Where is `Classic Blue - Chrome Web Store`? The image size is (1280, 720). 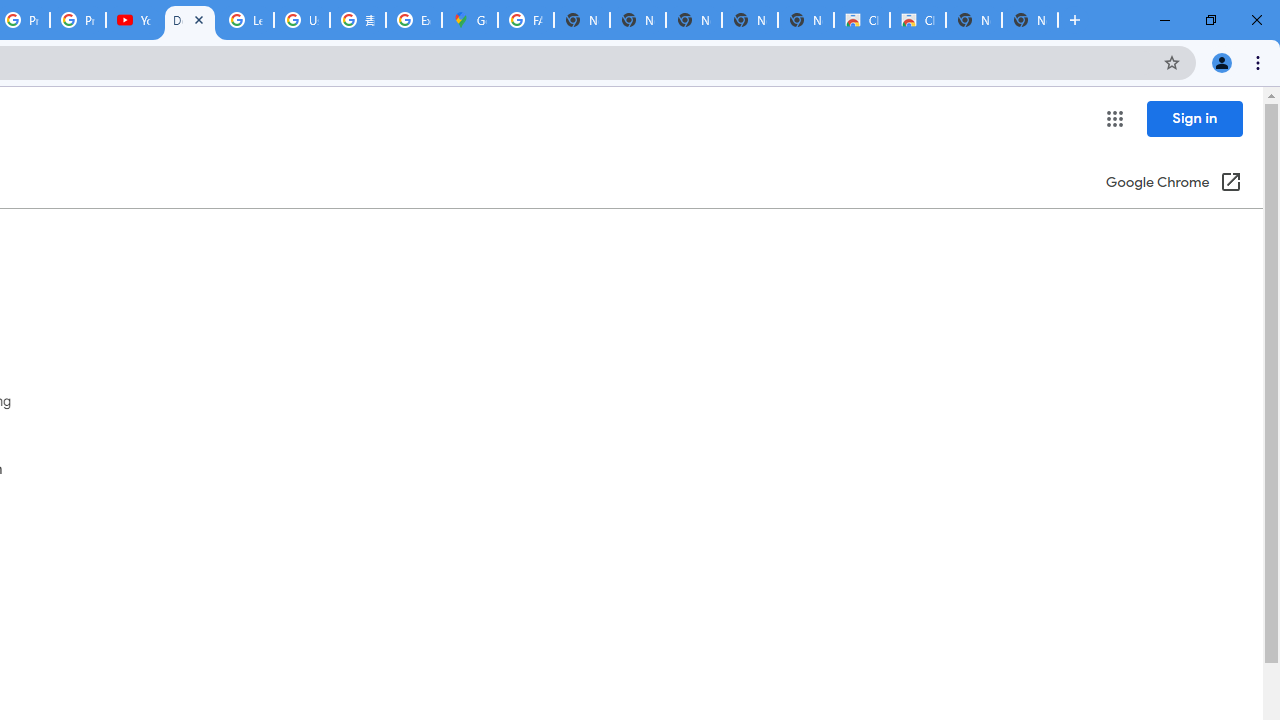
Classic Blue - Chrome Web Store is located at coordinates (862, 20).